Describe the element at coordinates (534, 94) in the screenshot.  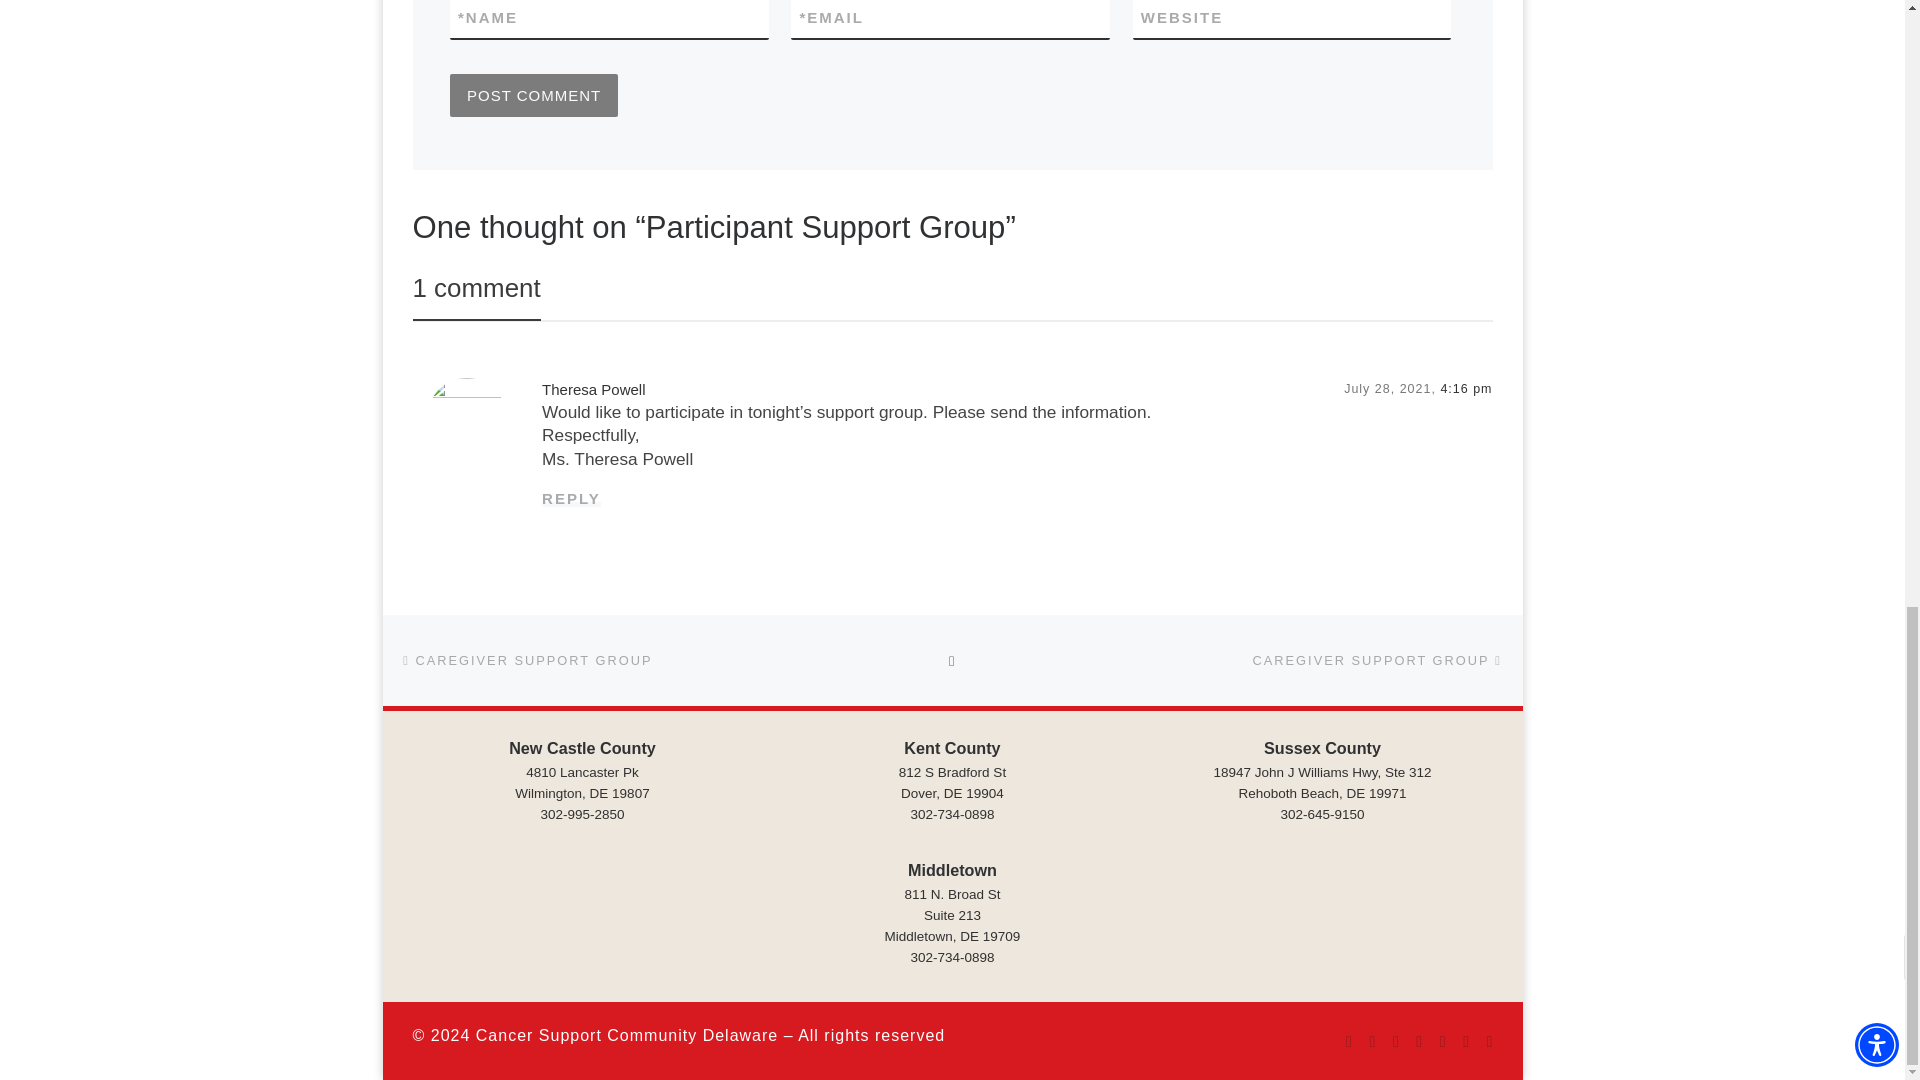
I see `Post Comment` at that location.